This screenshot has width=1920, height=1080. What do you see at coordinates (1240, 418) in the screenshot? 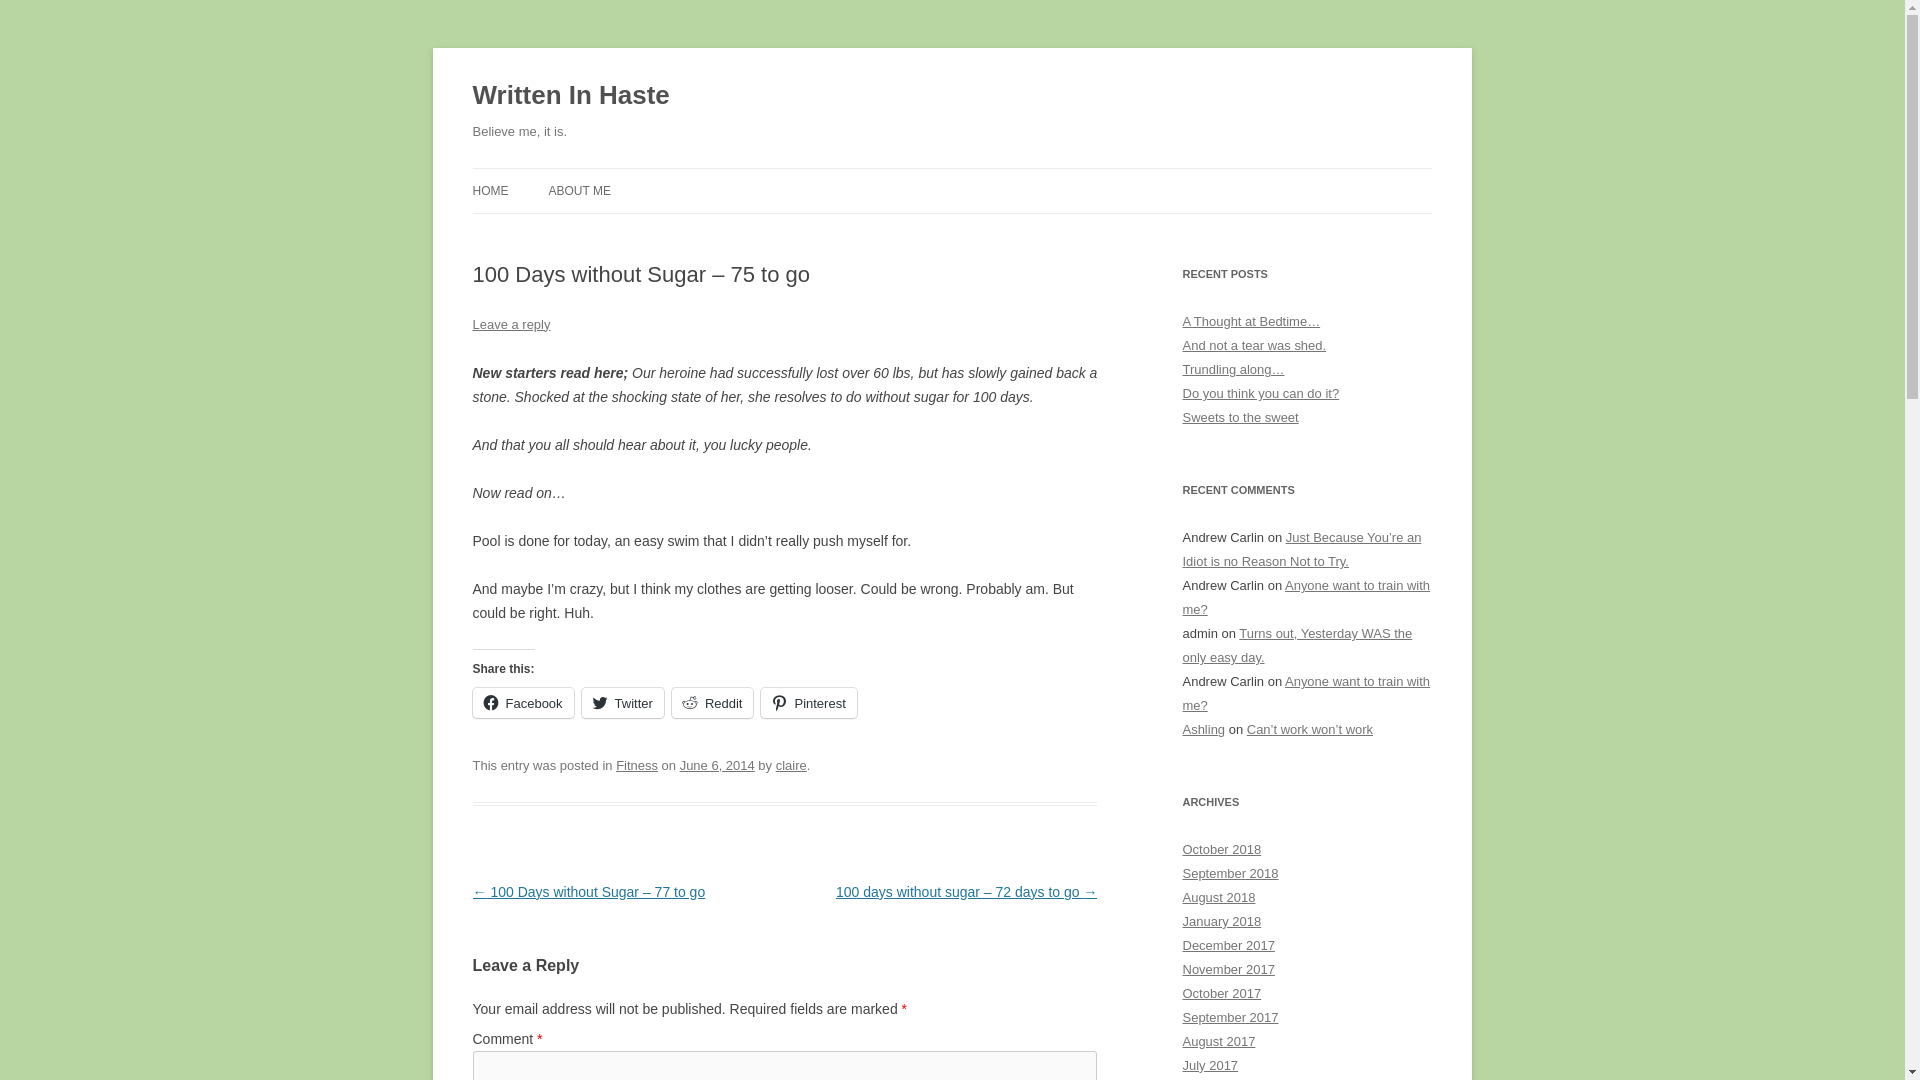
I see `Sweets to the sweet` at bounding box center [1240, 418].